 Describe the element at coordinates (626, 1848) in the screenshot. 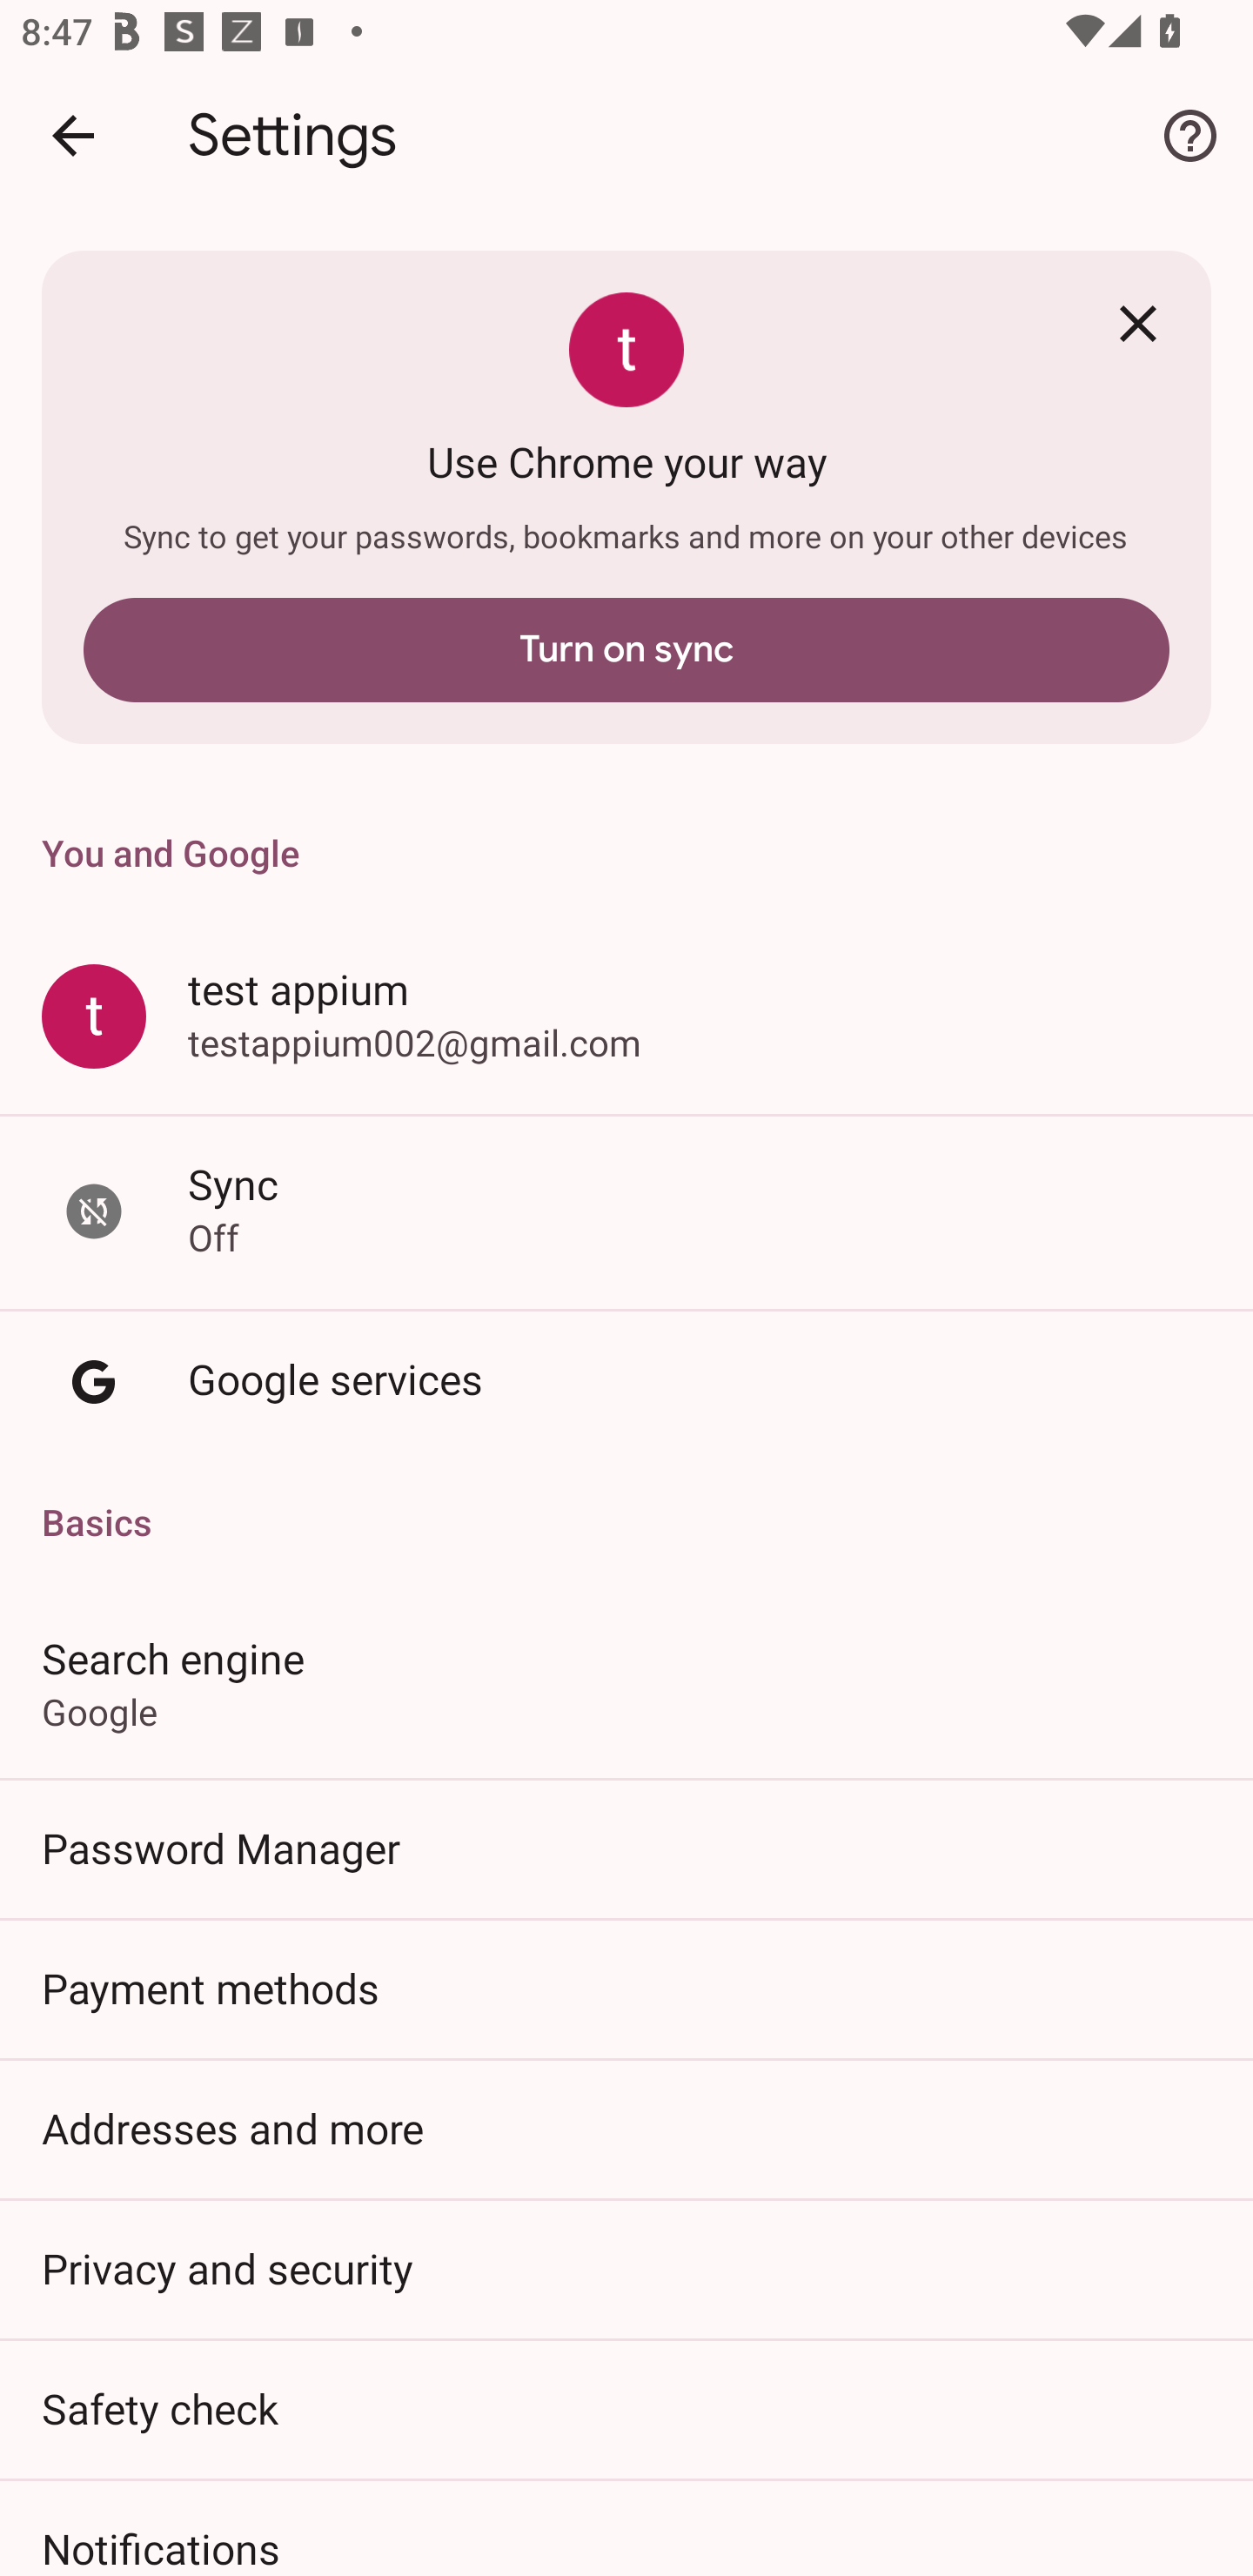

I see `Password Manager` at that location.